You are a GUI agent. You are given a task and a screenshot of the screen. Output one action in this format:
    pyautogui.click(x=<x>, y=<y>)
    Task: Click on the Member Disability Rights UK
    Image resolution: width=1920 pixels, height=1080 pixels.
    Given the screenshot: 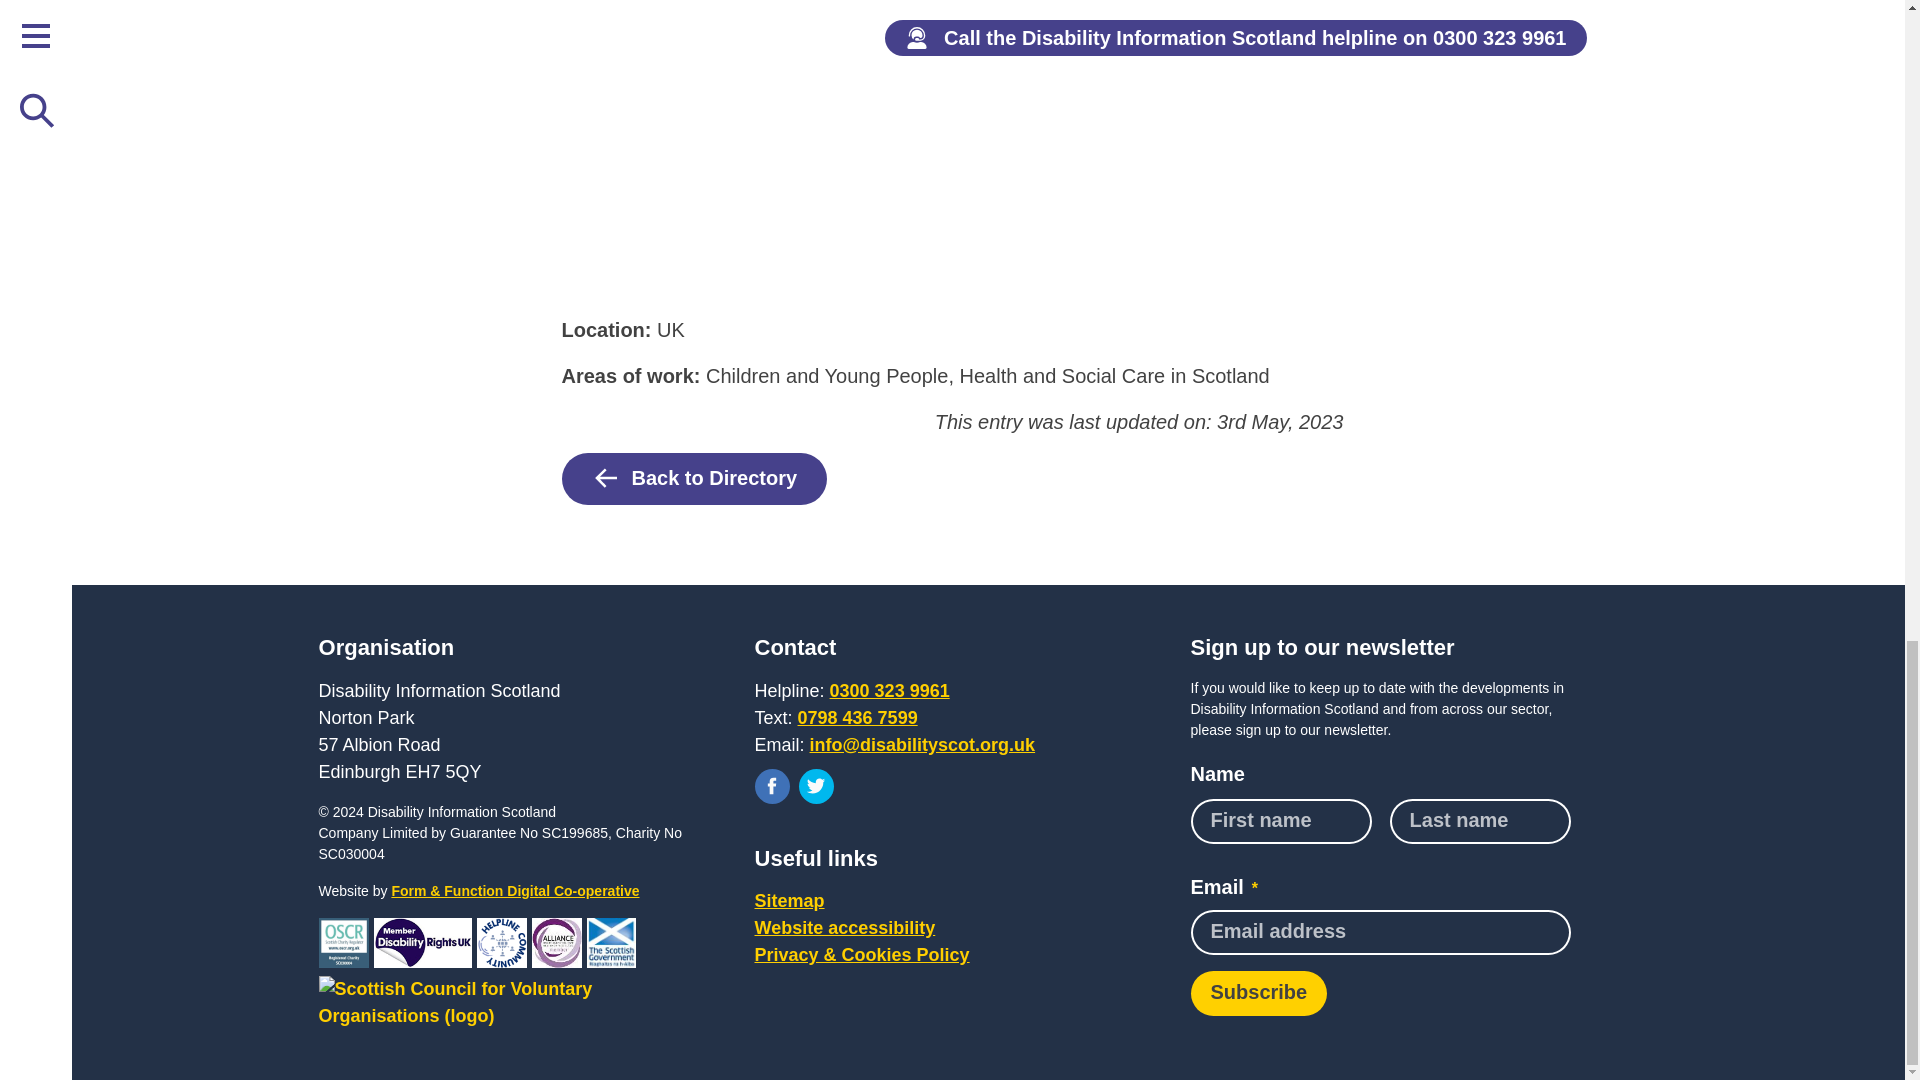 What is the action you would take?
    pyautogui.click(x=423, y=942)
    